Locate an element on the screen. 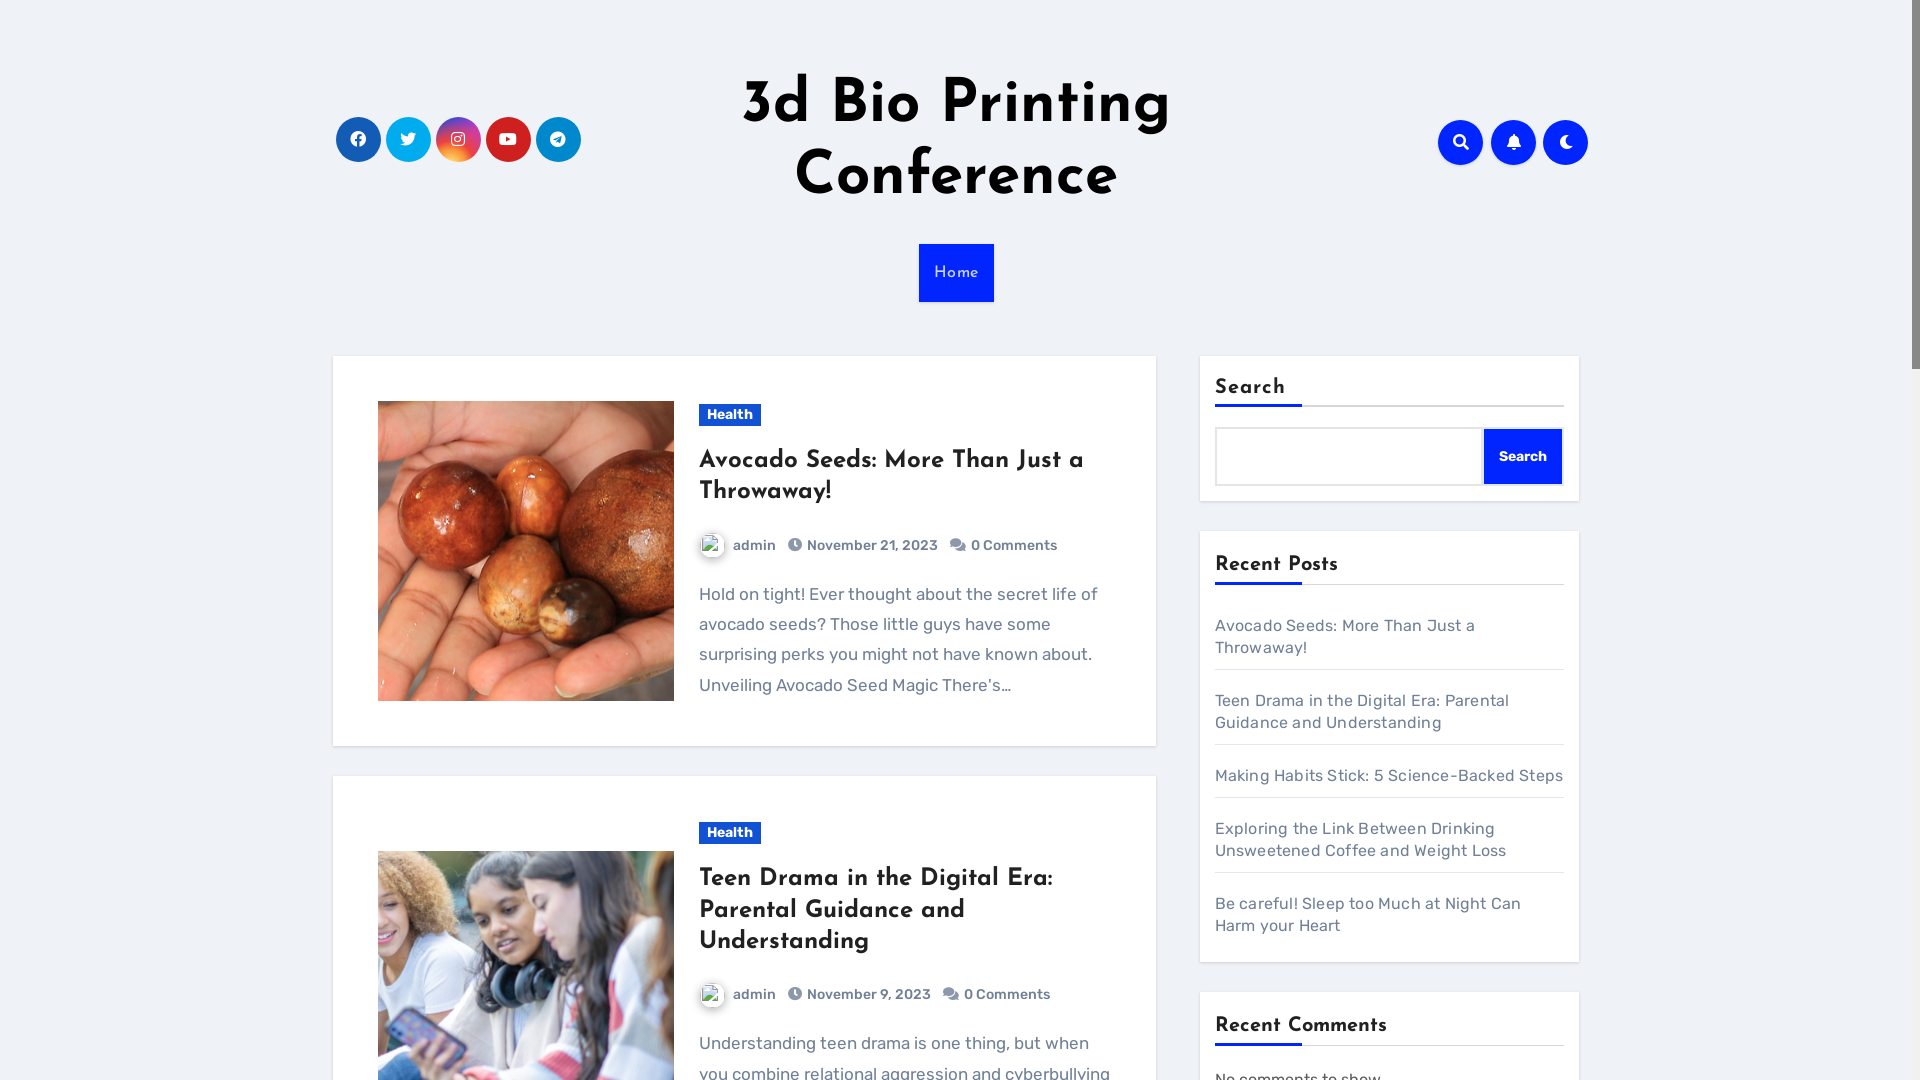 The height and width of the screenshot is (1080, 1920). November 21, 2023 is located at coordinates (872, 546).